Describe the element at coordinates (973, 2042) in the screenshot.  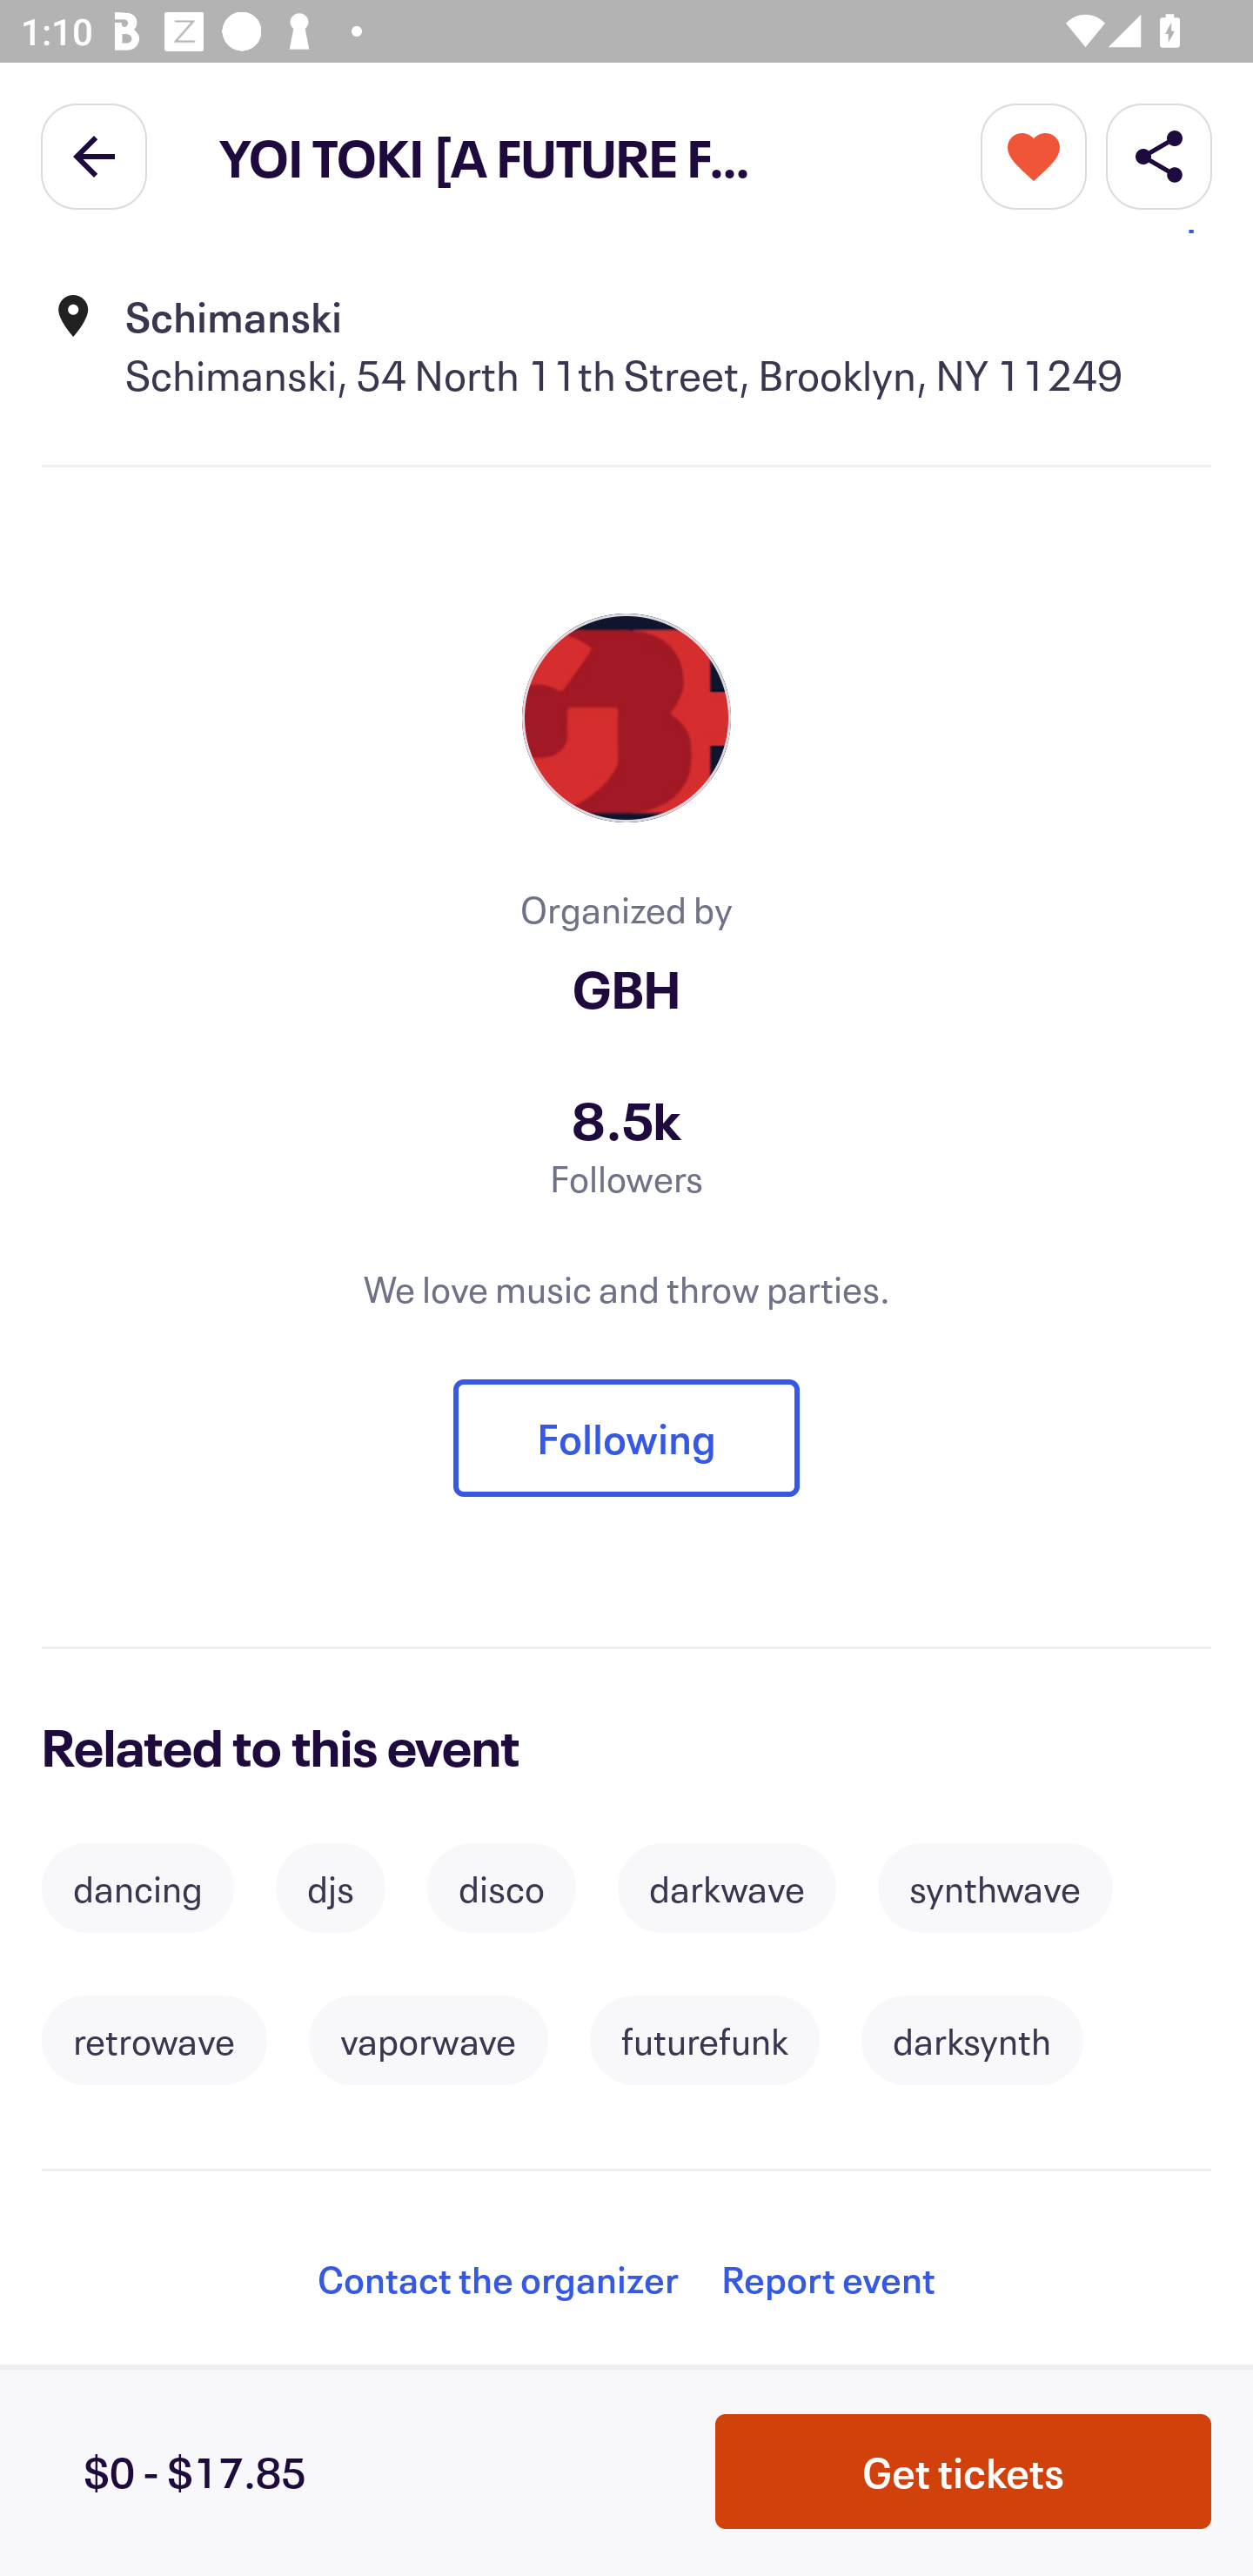
I see `darksynth` at that location.